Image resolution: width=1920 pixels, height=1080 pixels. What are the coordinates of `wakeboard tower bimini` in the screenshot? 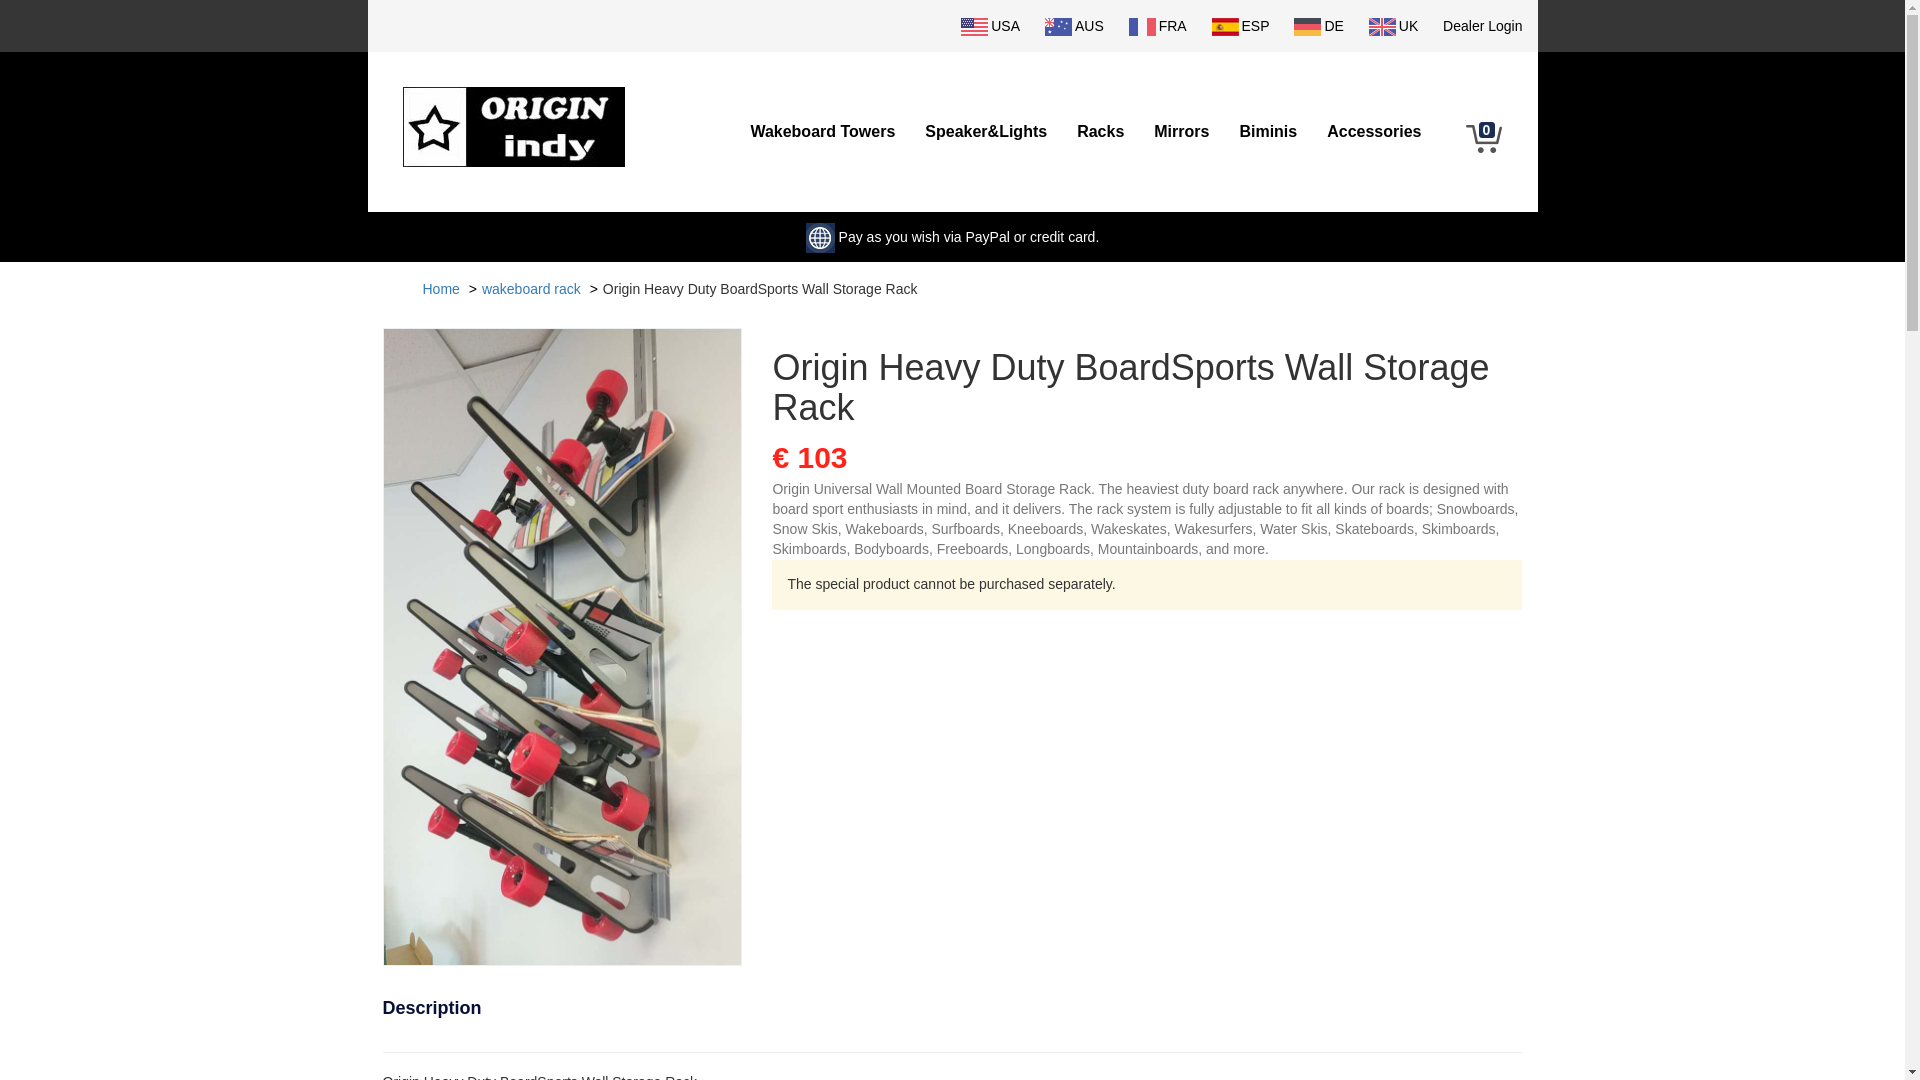 It's located at (1268, 132).